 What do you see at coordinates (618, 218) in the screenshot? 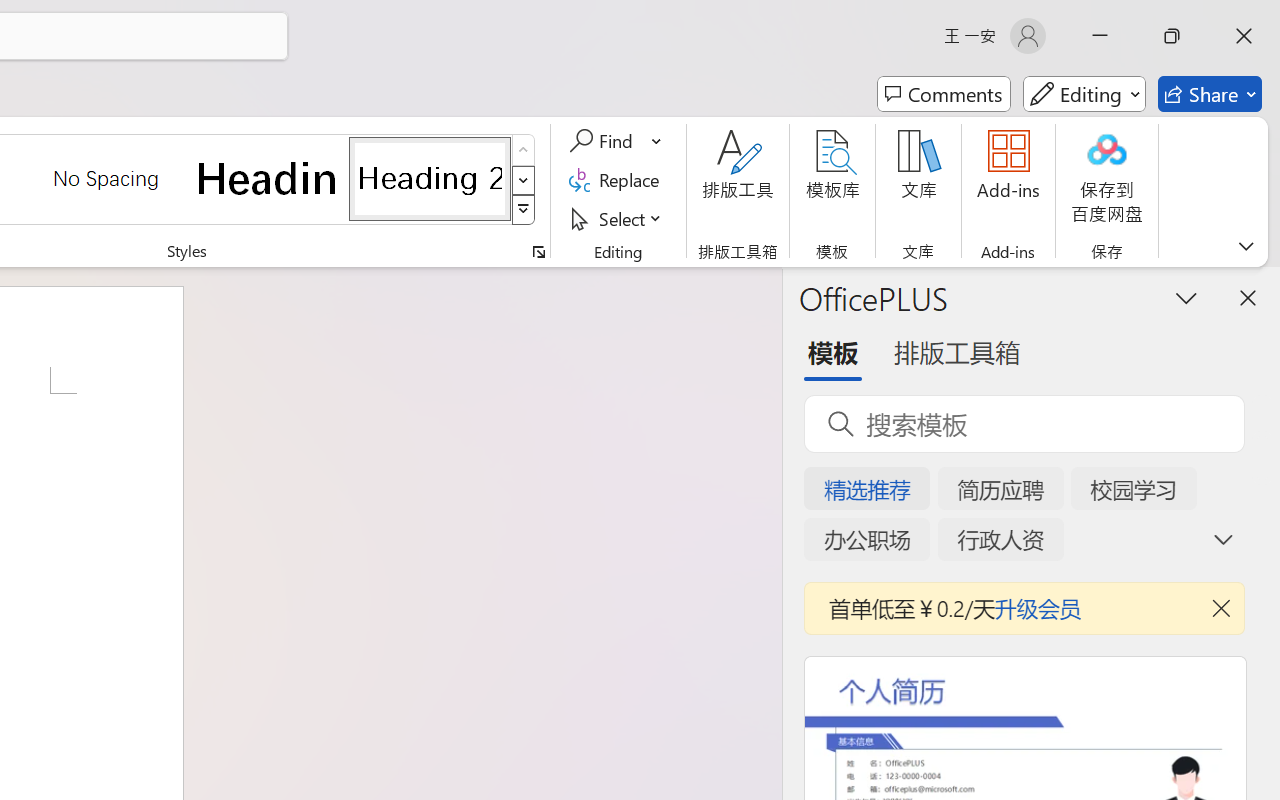
I see `Select` at bounding box center [618, 218].